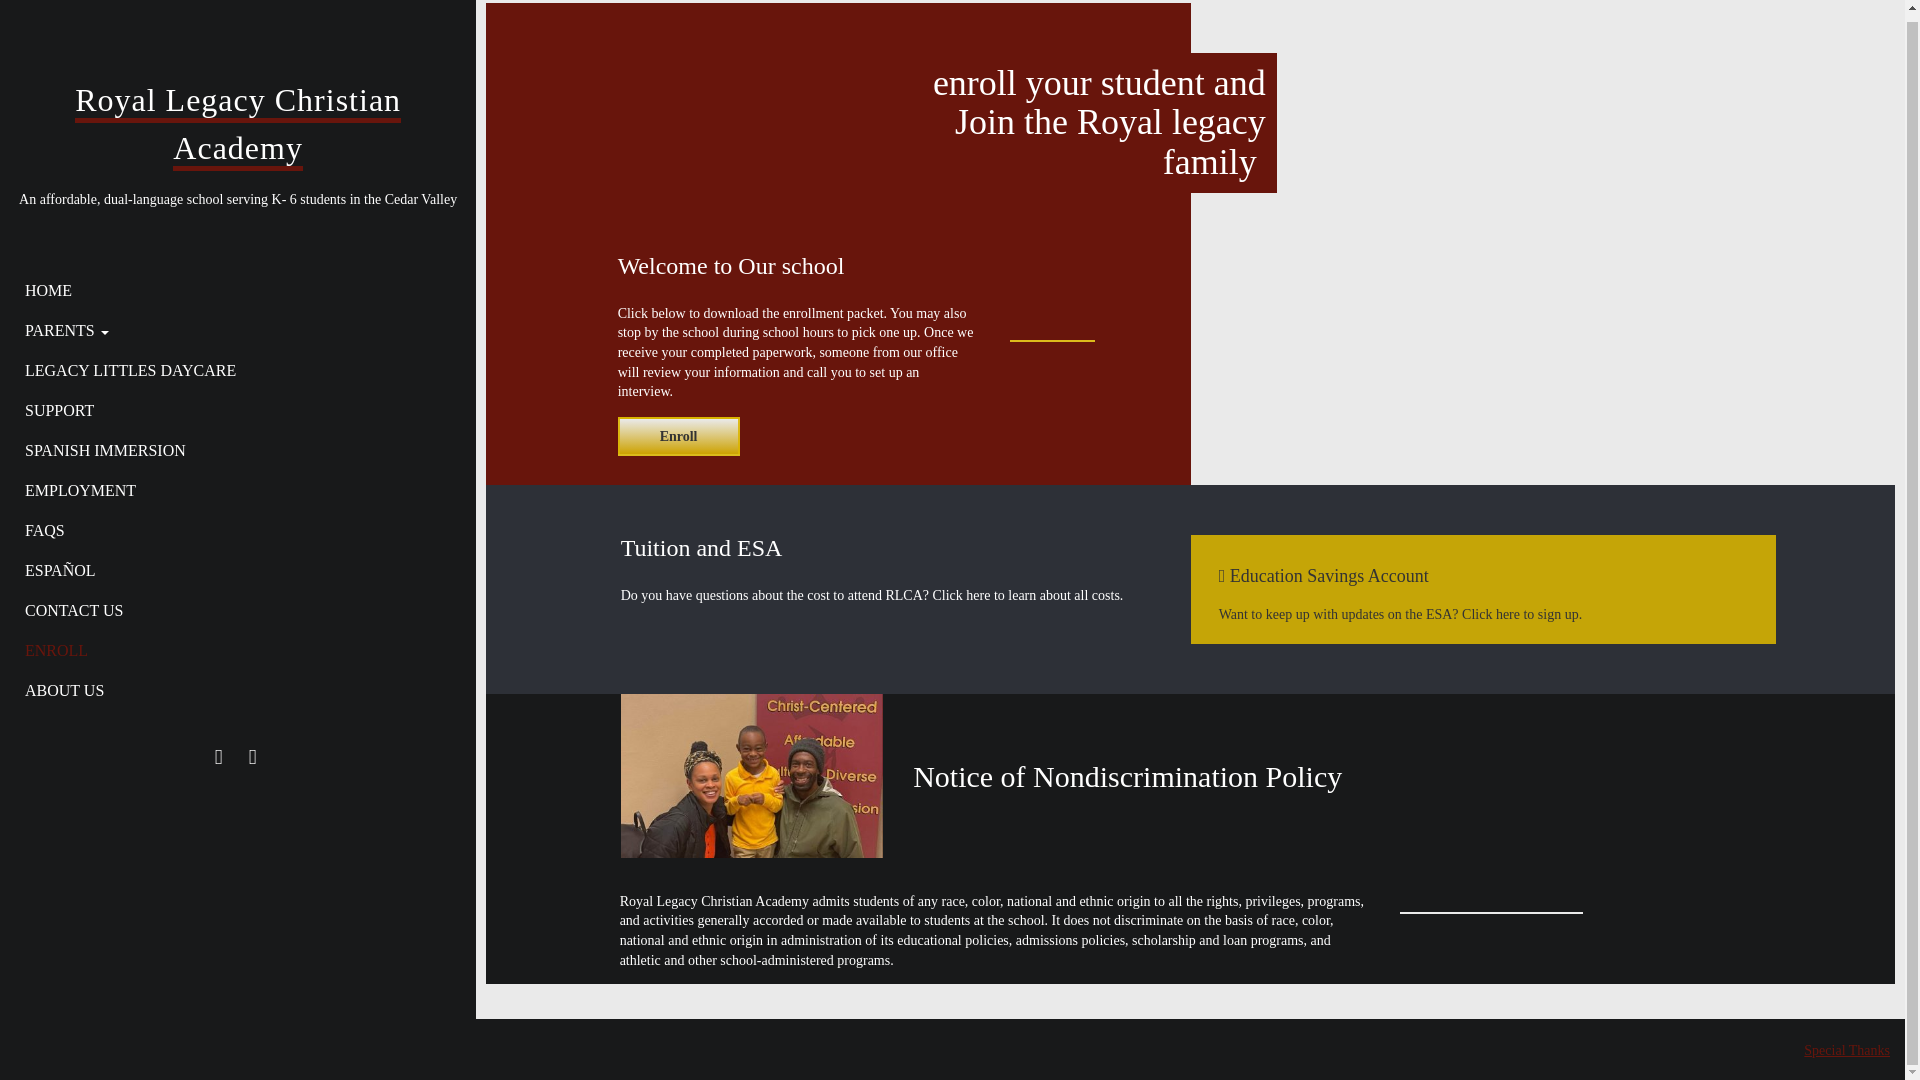 The image size is (1920, 1080). Describe the element at coordinates (230, 283) in the screenshot. I see `HOME` at that location.